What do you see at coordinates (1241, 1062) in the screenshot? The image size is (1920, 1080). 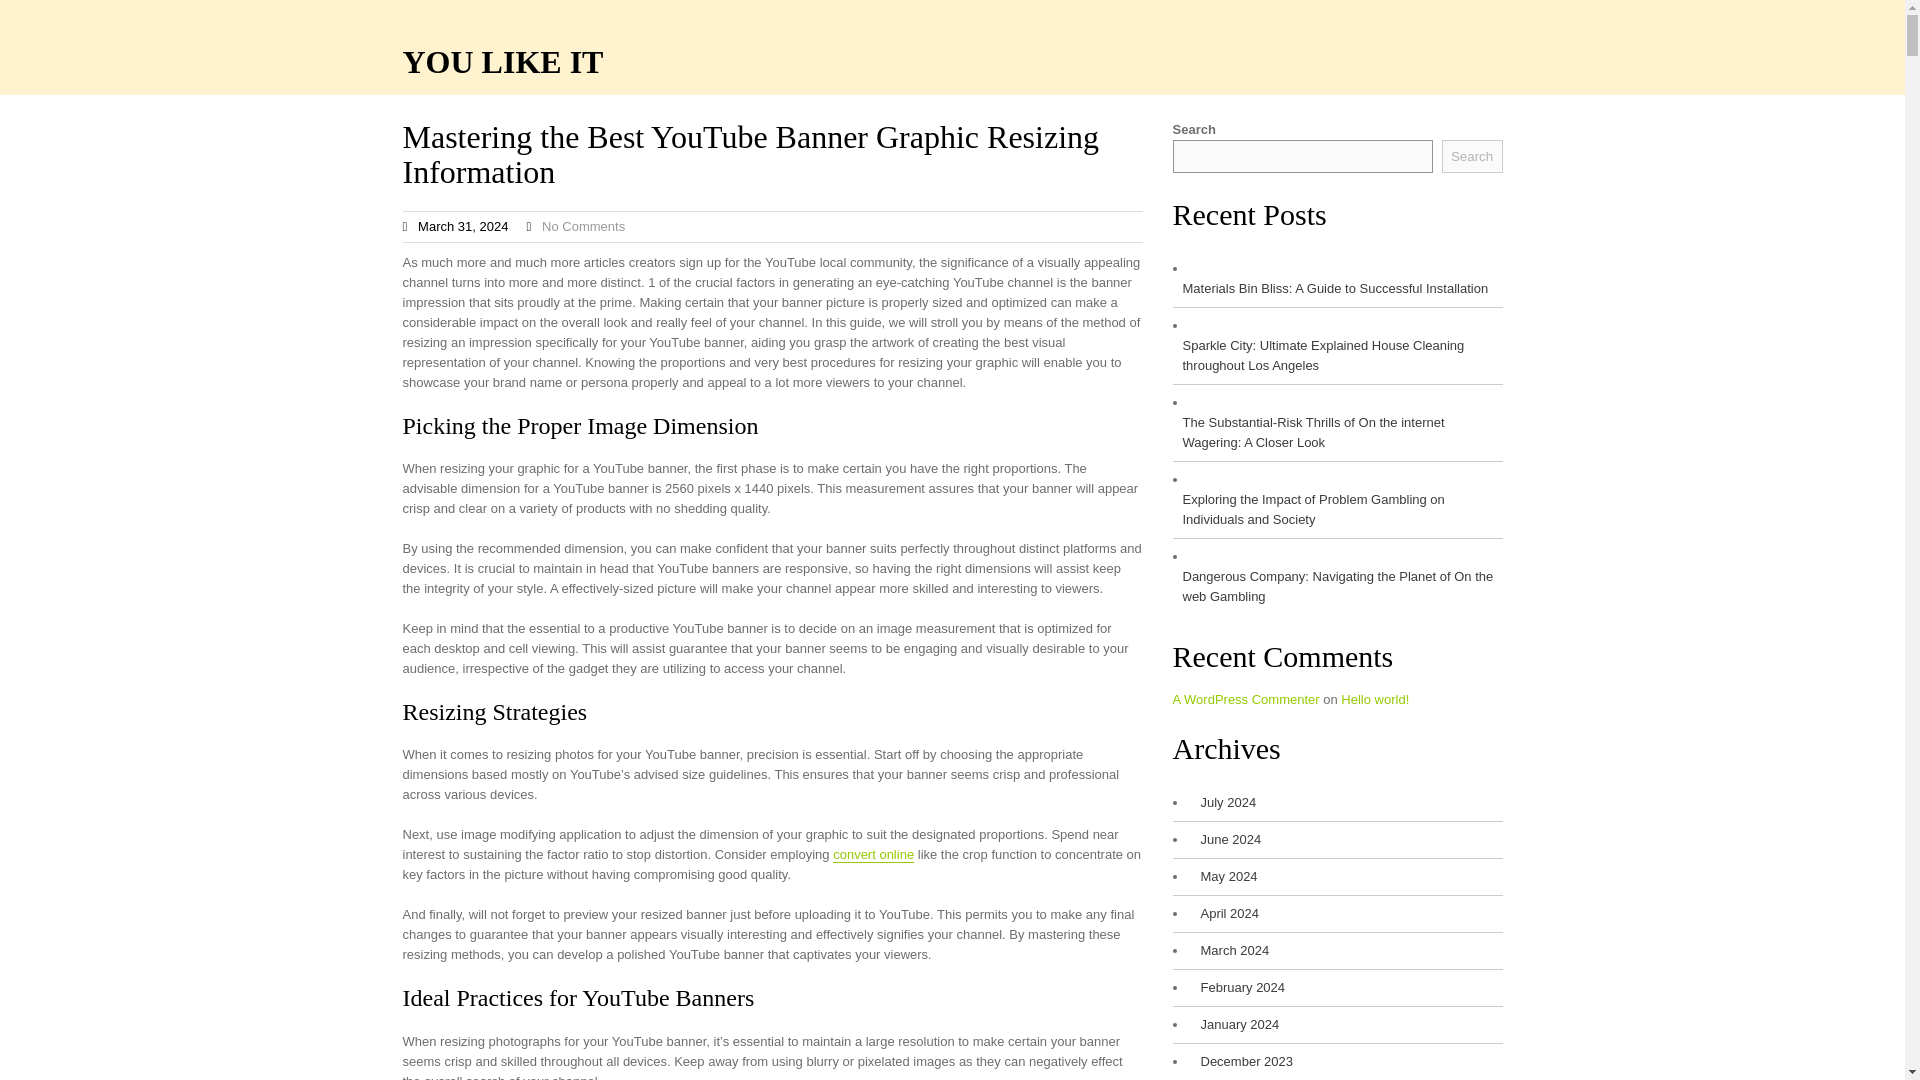 I see `December 2023` at bounding box center [1241, 1062].